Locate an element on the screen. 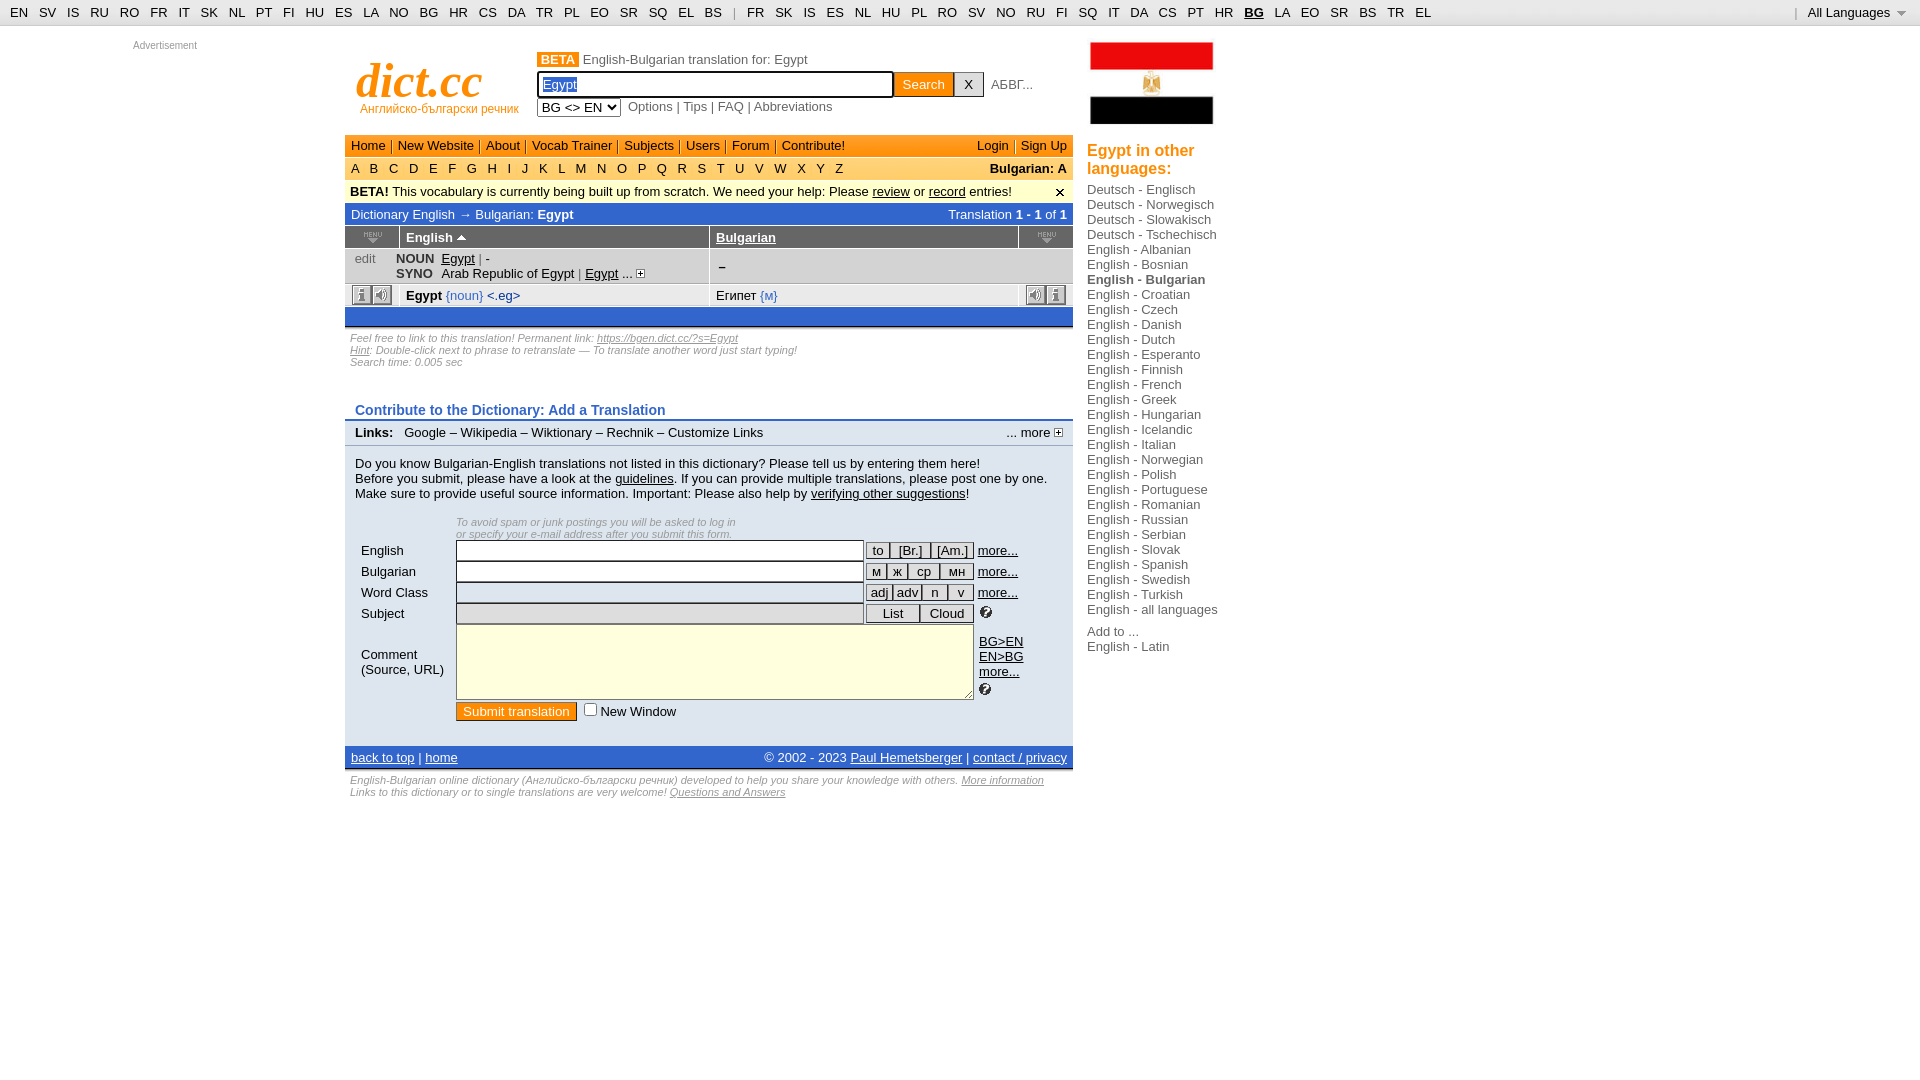 The image size is (1920, 1080). RU is located at coordinates (100, 12).